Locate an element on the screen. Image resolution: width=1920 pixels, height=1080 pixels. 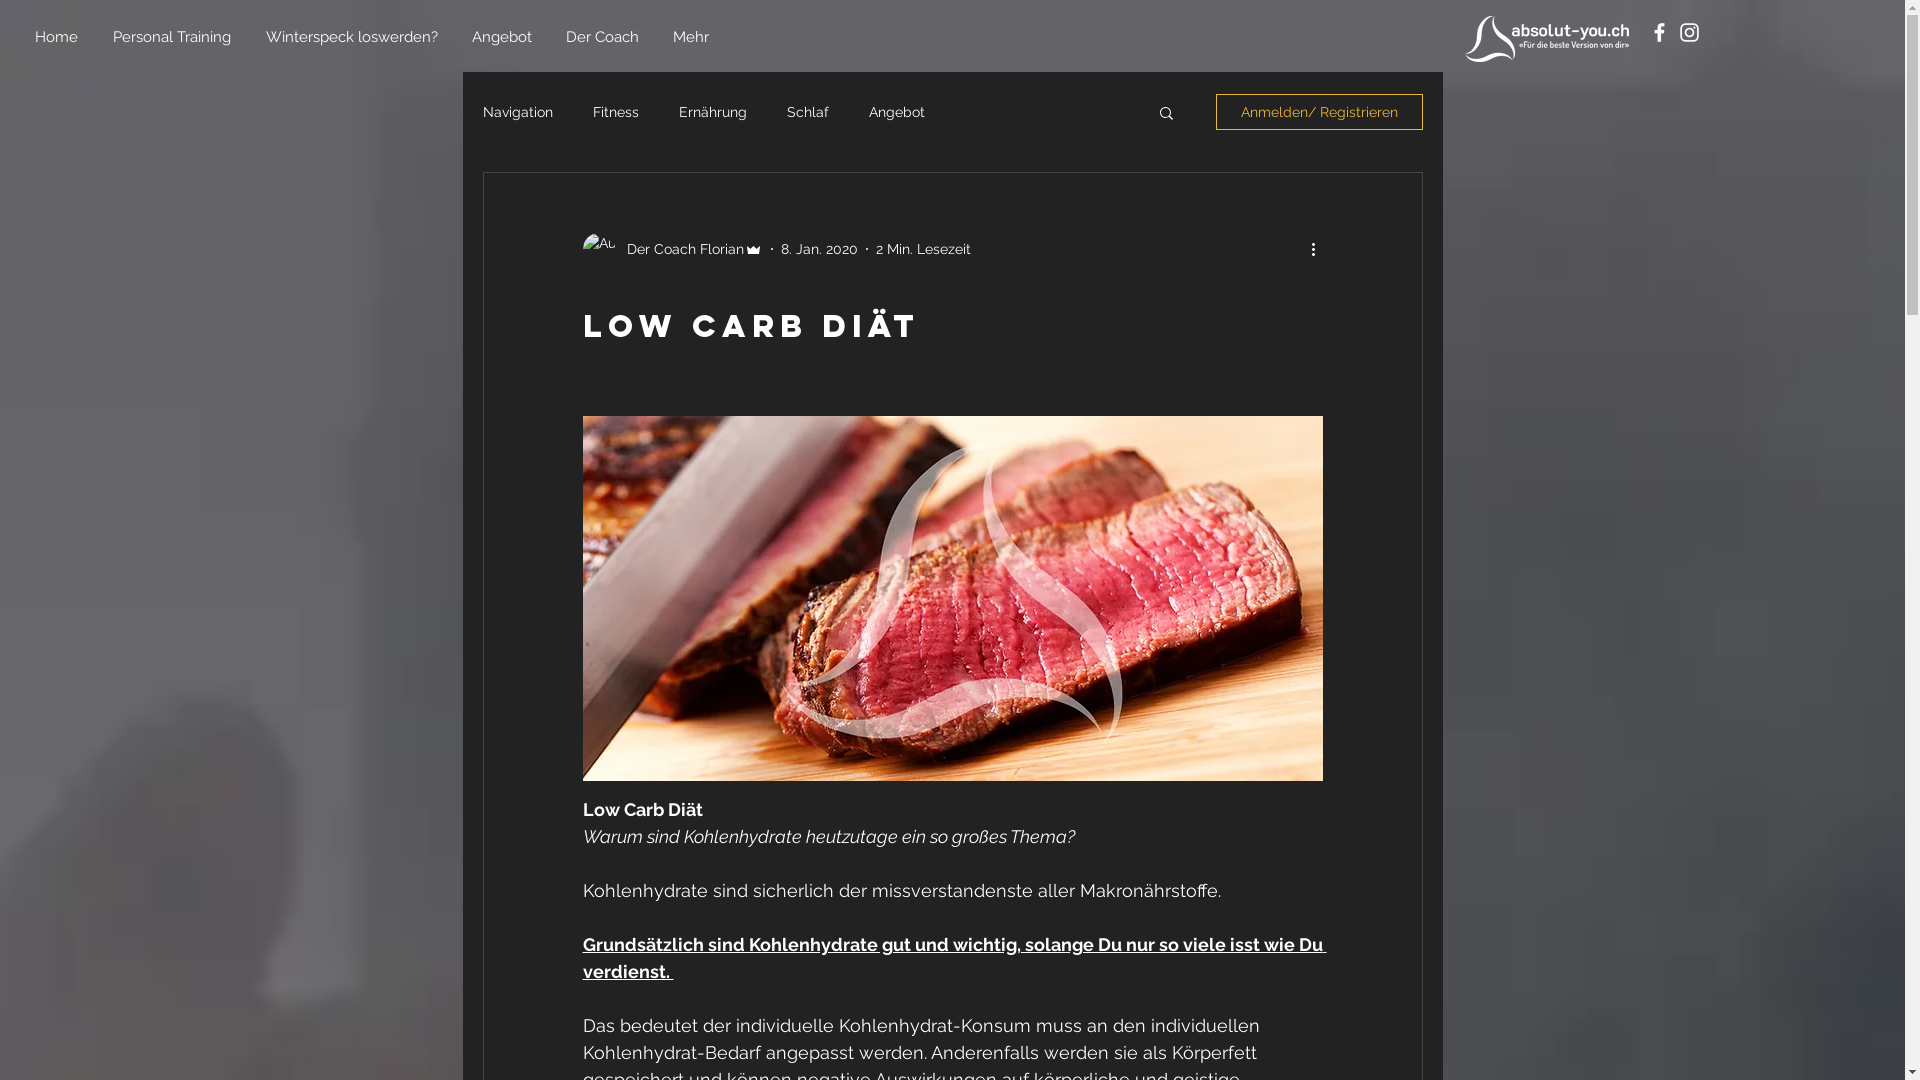
Angebot is located at coordinates (504, 38).